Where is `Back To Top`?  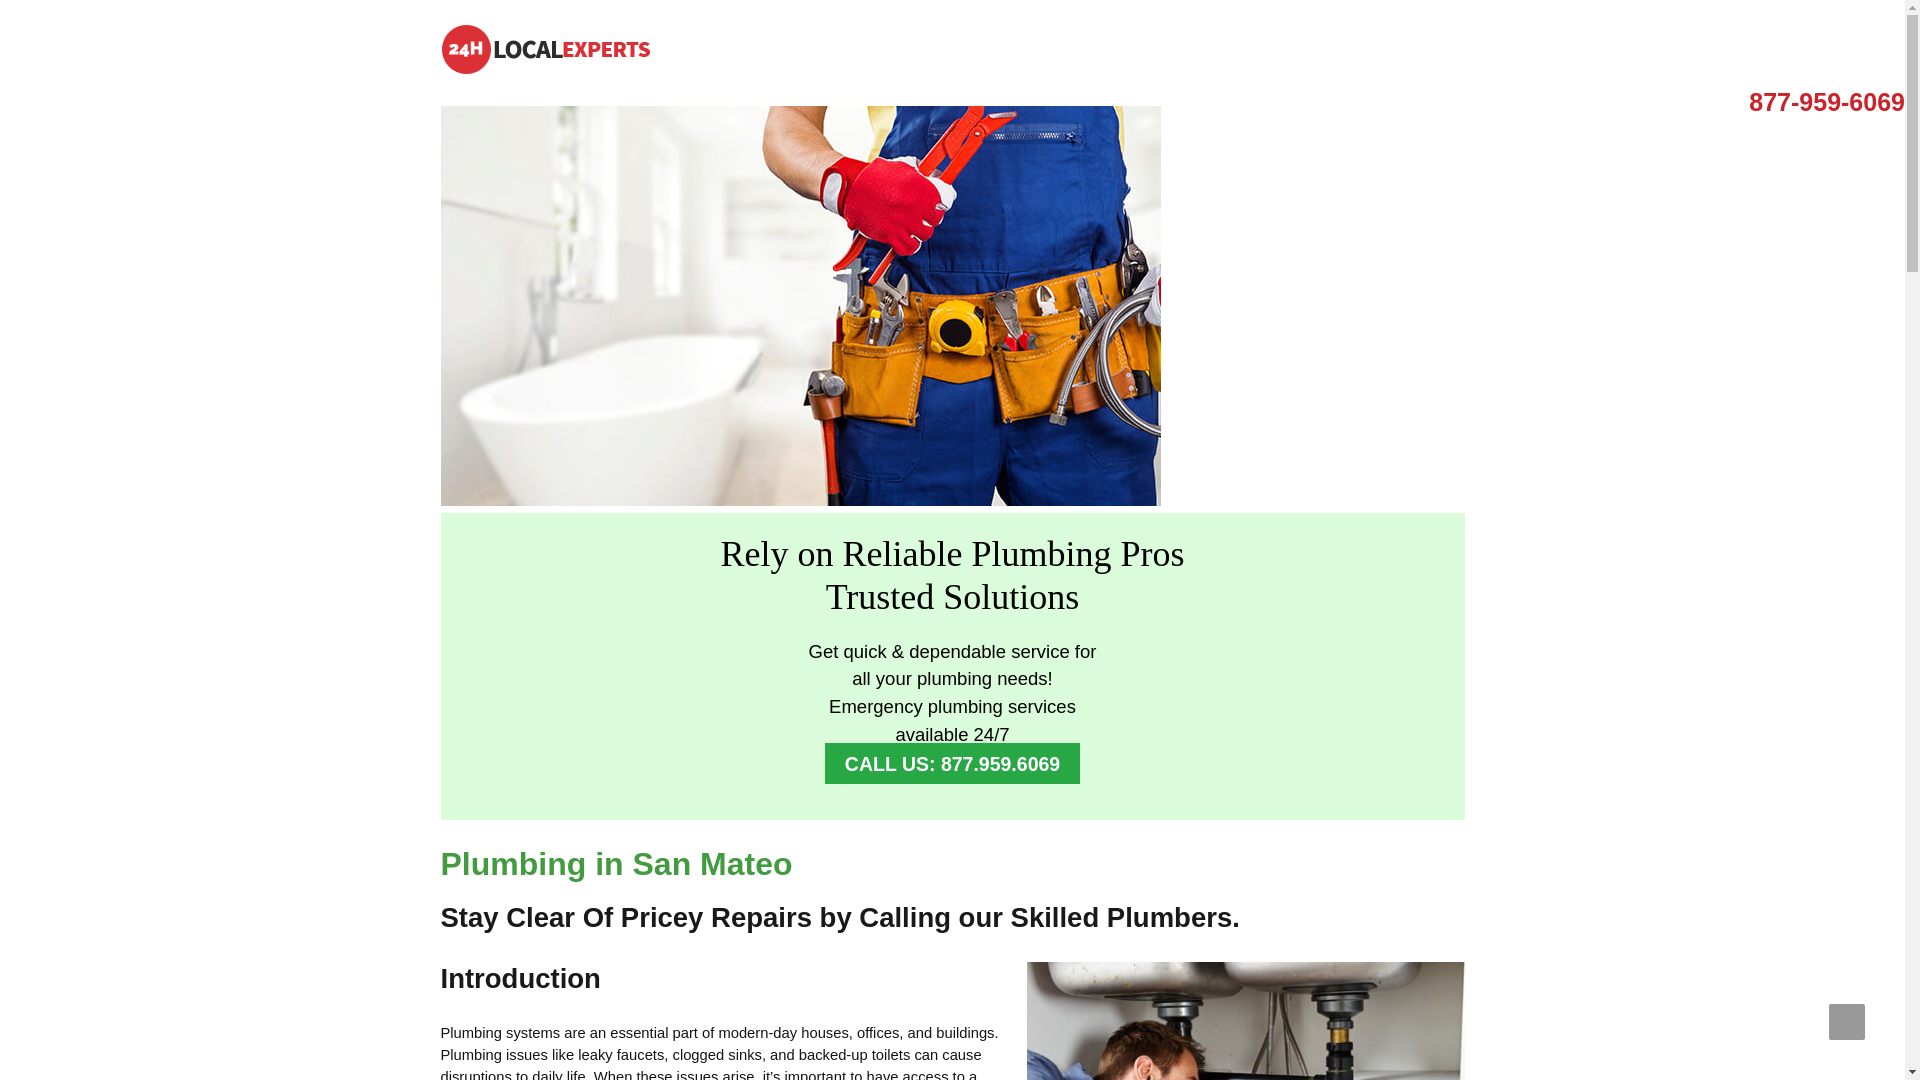 Back To Top is located at coordinates (1846, 1022).